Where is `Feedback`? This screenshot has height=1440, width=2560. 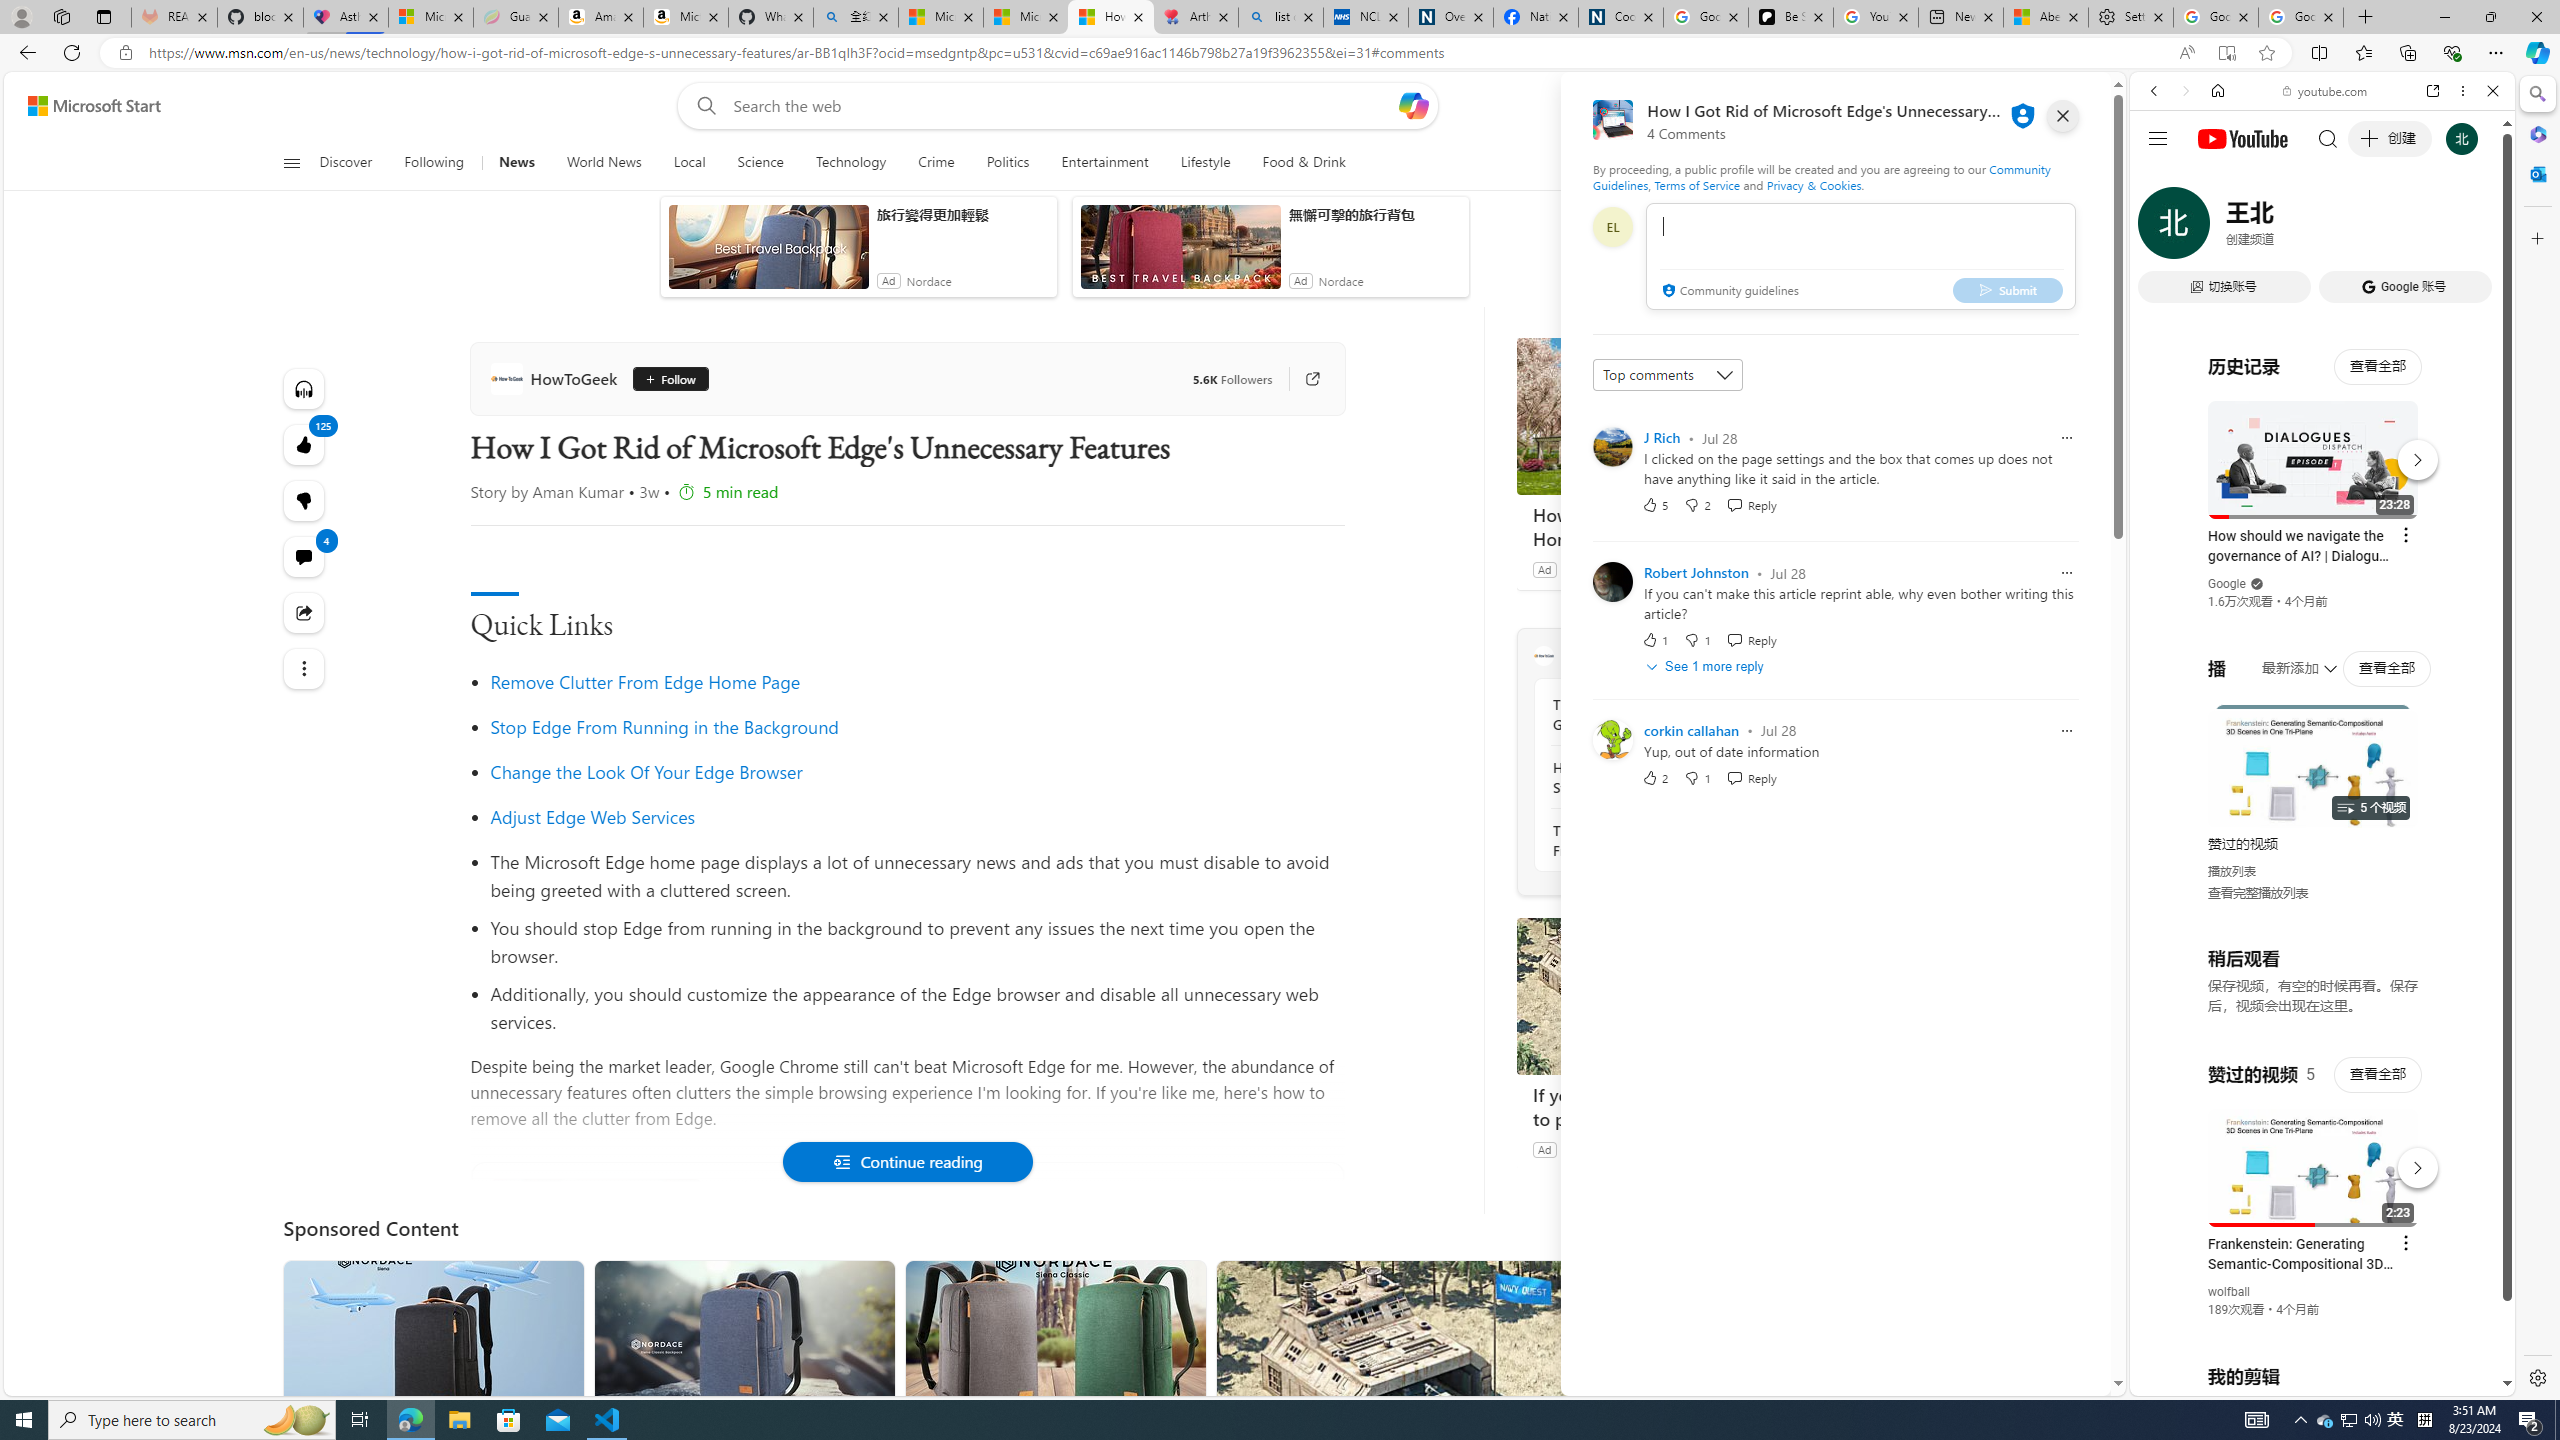
Feedback is located at coordinates (2035, 1379).